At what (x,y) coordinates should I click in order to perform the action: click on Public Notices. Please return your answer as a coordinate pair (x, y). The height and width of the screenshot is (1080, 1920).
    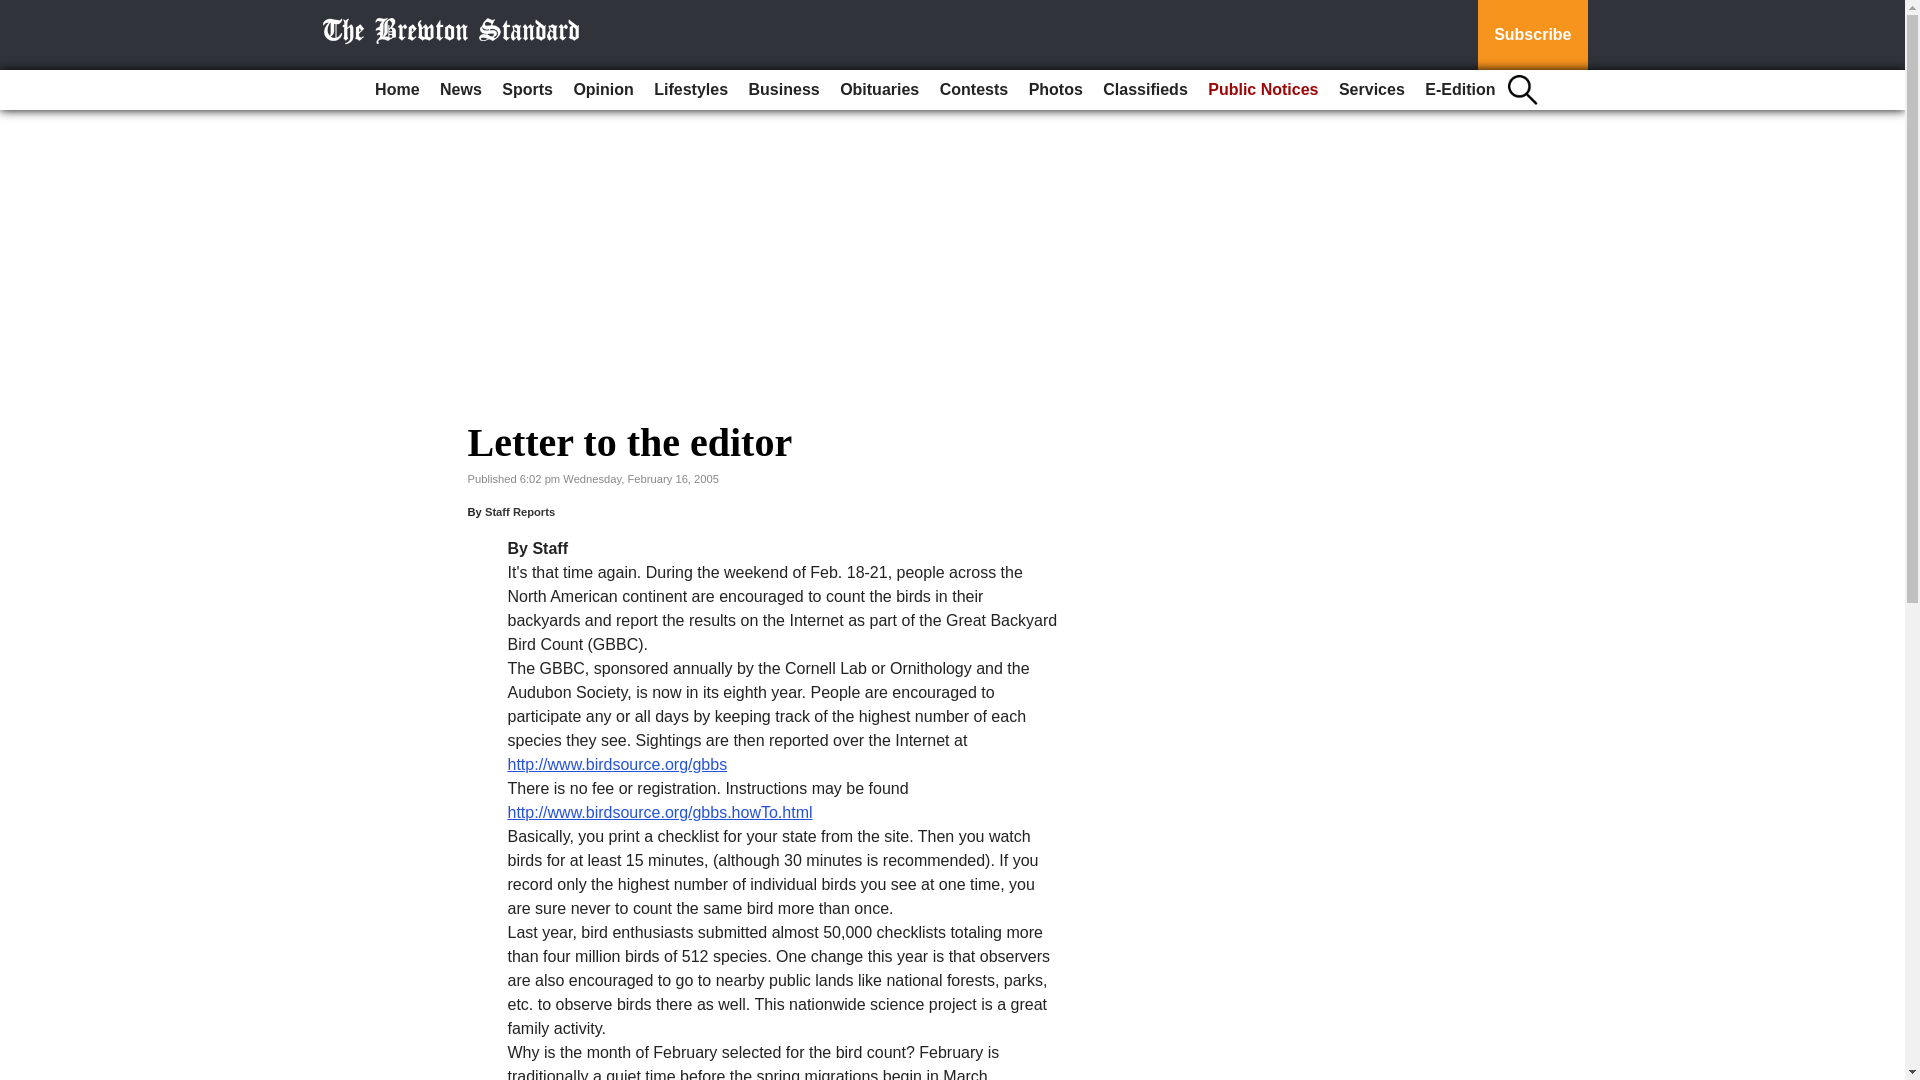
    Looking at the image, I should click on (1263, 90).